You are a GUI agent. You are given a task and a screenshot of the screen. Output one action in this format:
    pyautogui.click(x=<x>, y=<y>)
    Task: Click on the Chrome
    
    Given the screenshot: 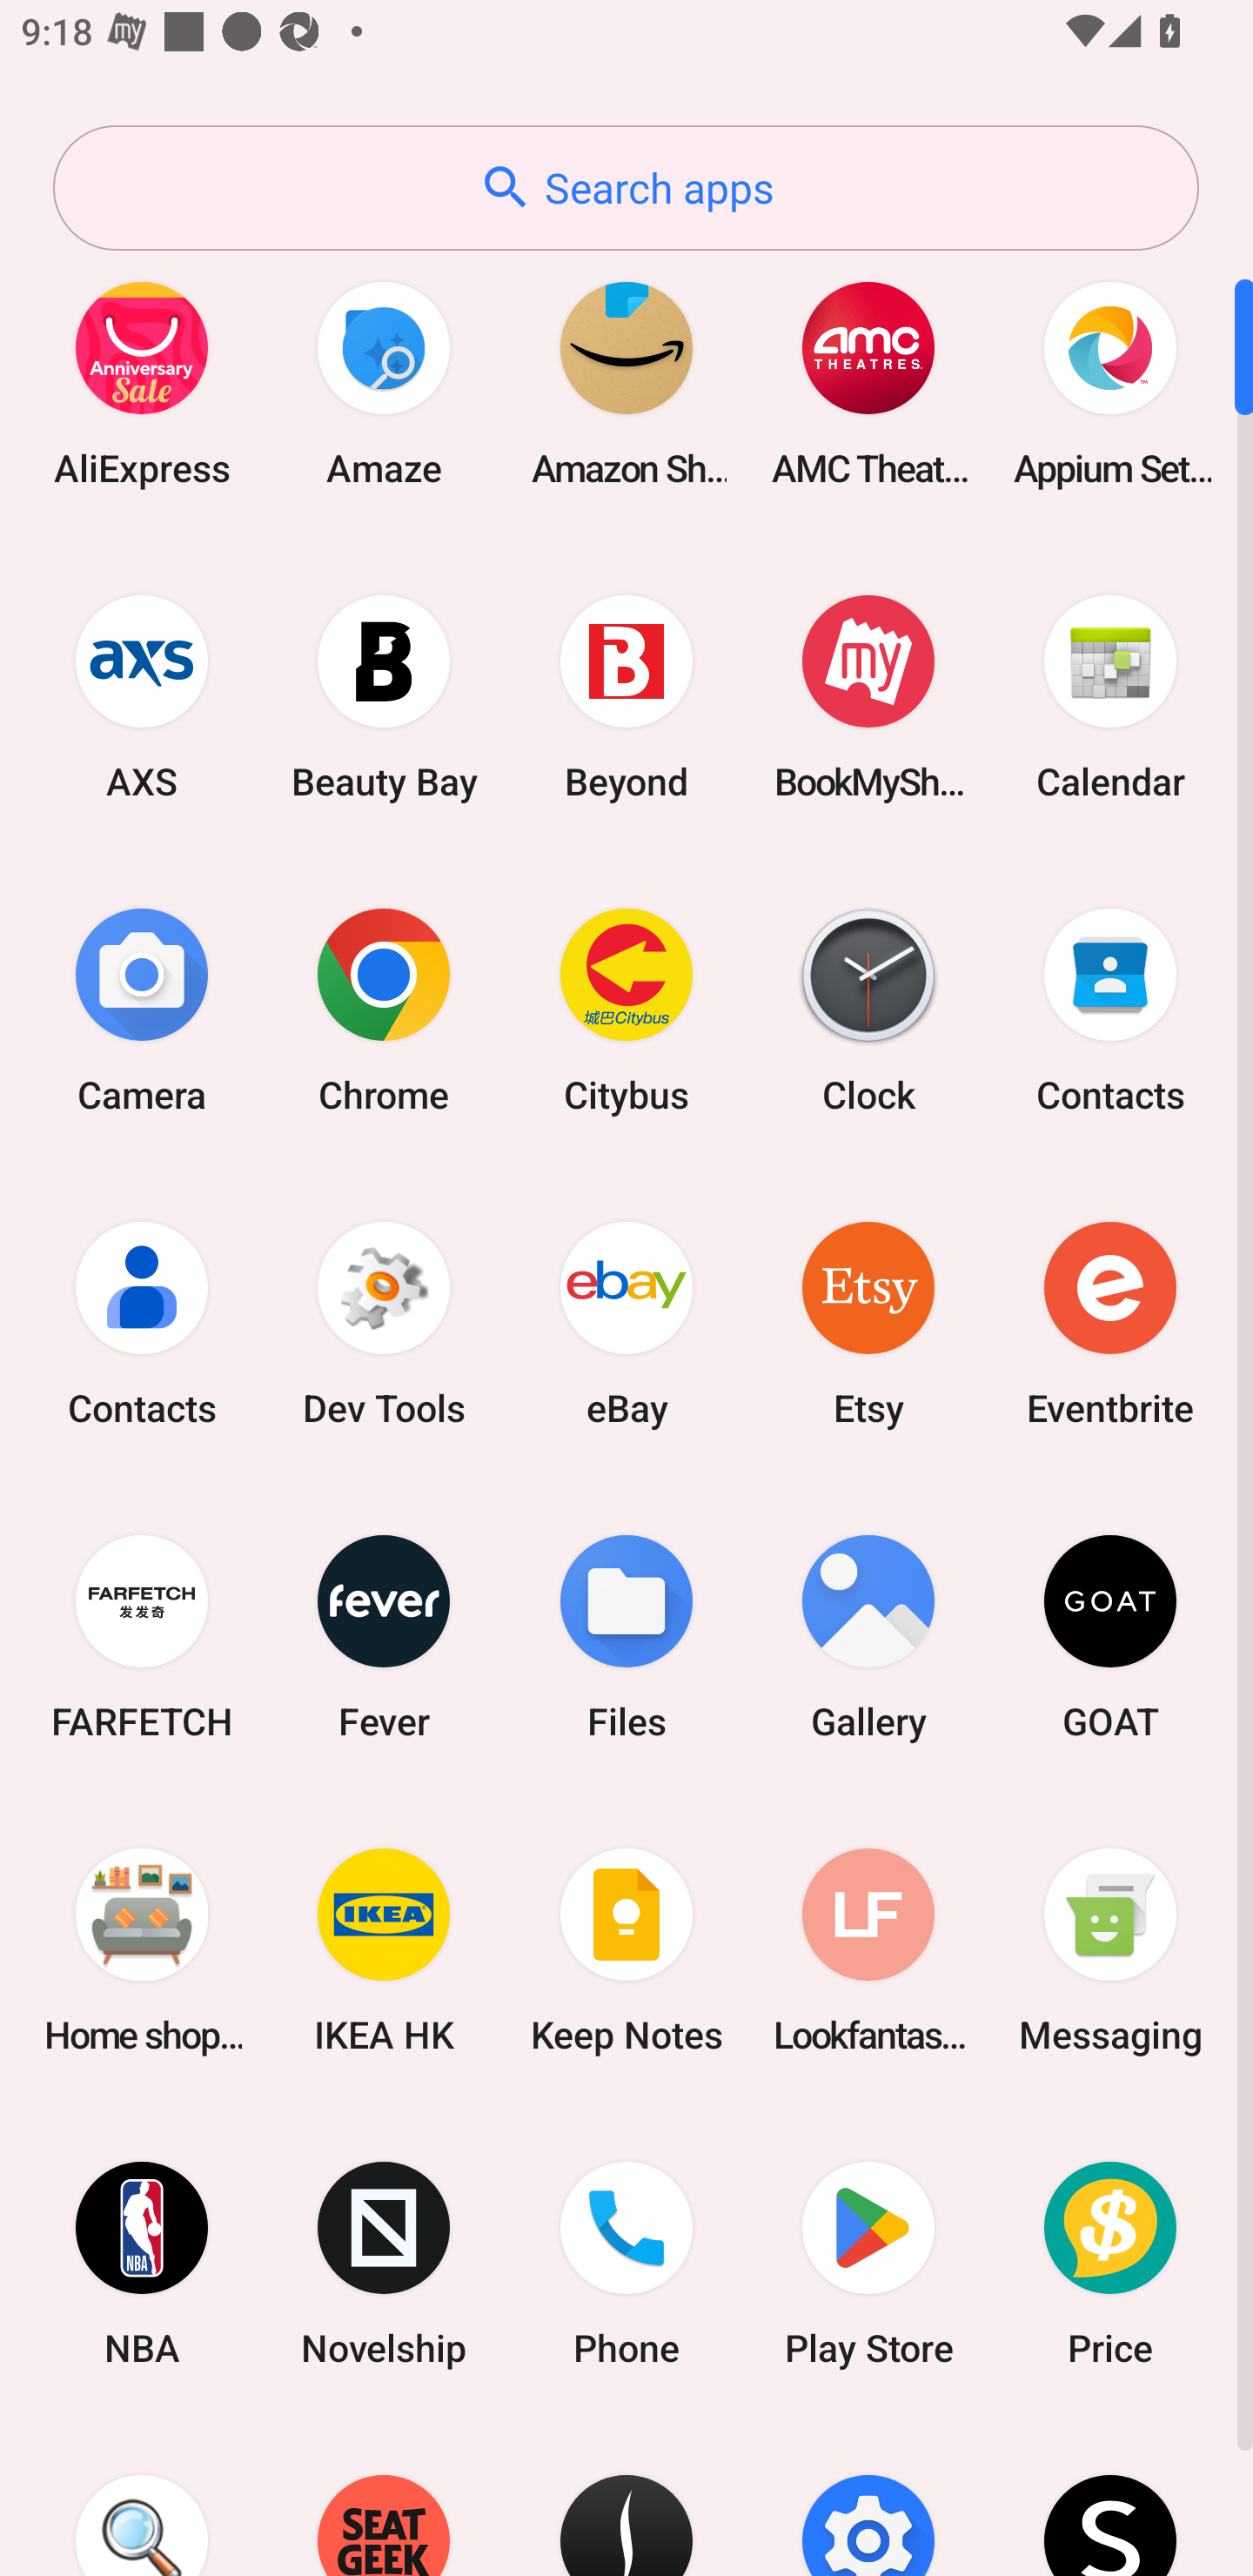 What is the action you would take?
    pyautogui.click(x=384, y=1010)
    